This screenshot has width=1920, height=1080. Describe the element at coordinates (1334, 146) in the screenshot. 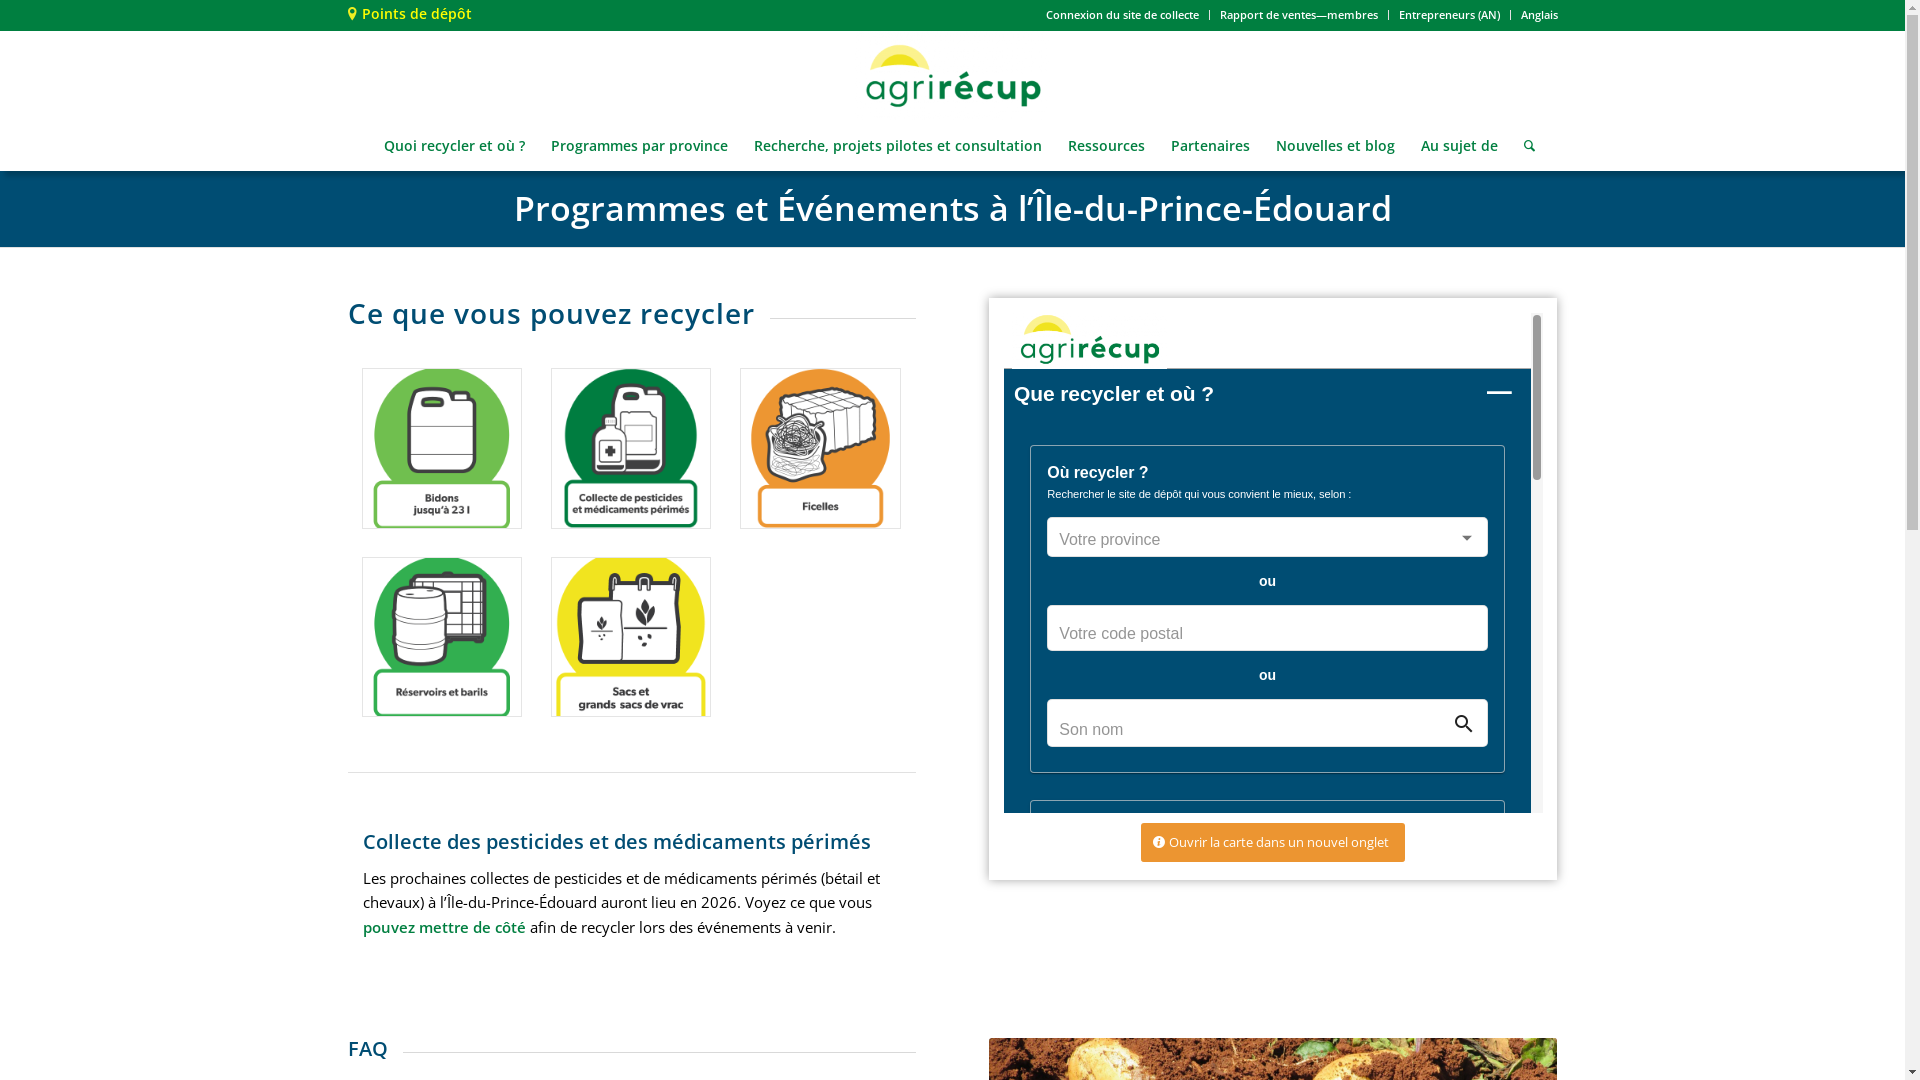

I see `Nouvelles et blog` at that location.